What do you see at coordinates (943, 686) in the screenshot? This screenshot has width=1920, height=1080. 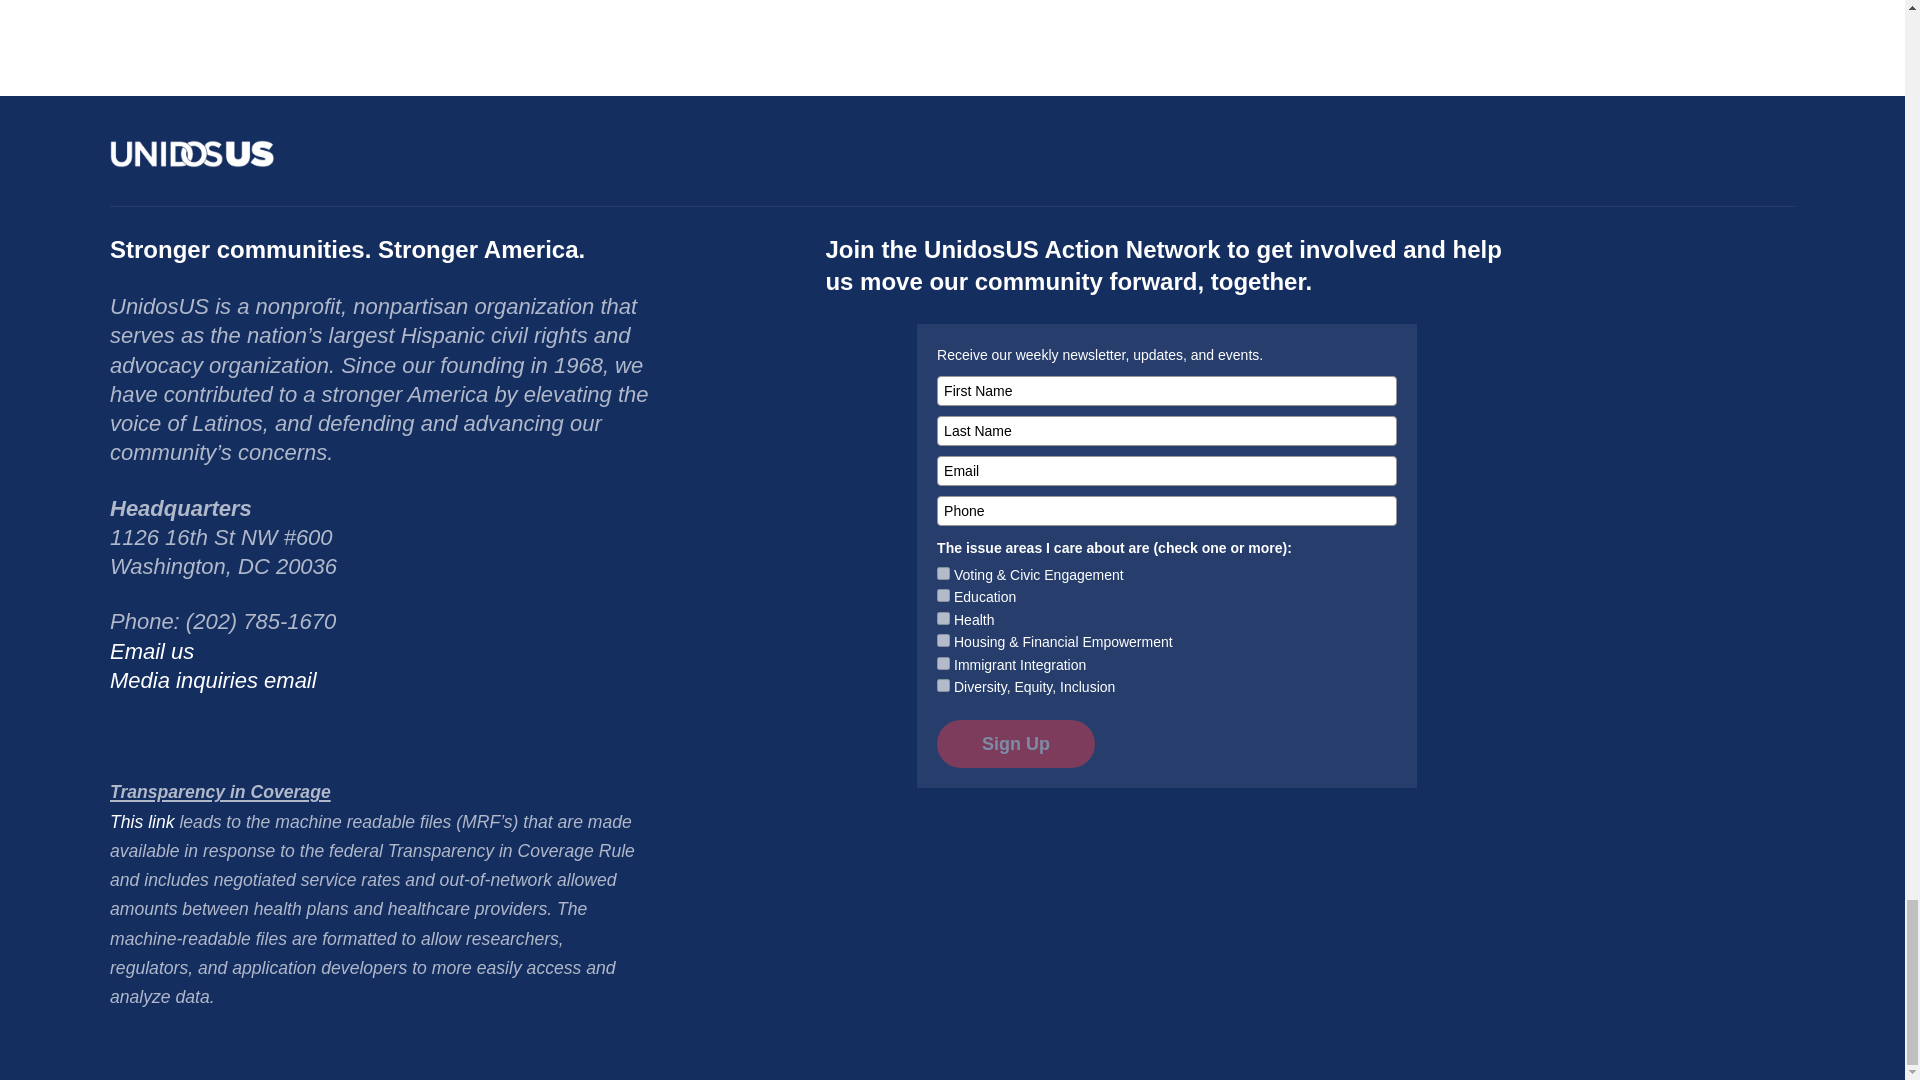 I see `Diversity, Equity, Inclusion` at bounding box center [943, 686].